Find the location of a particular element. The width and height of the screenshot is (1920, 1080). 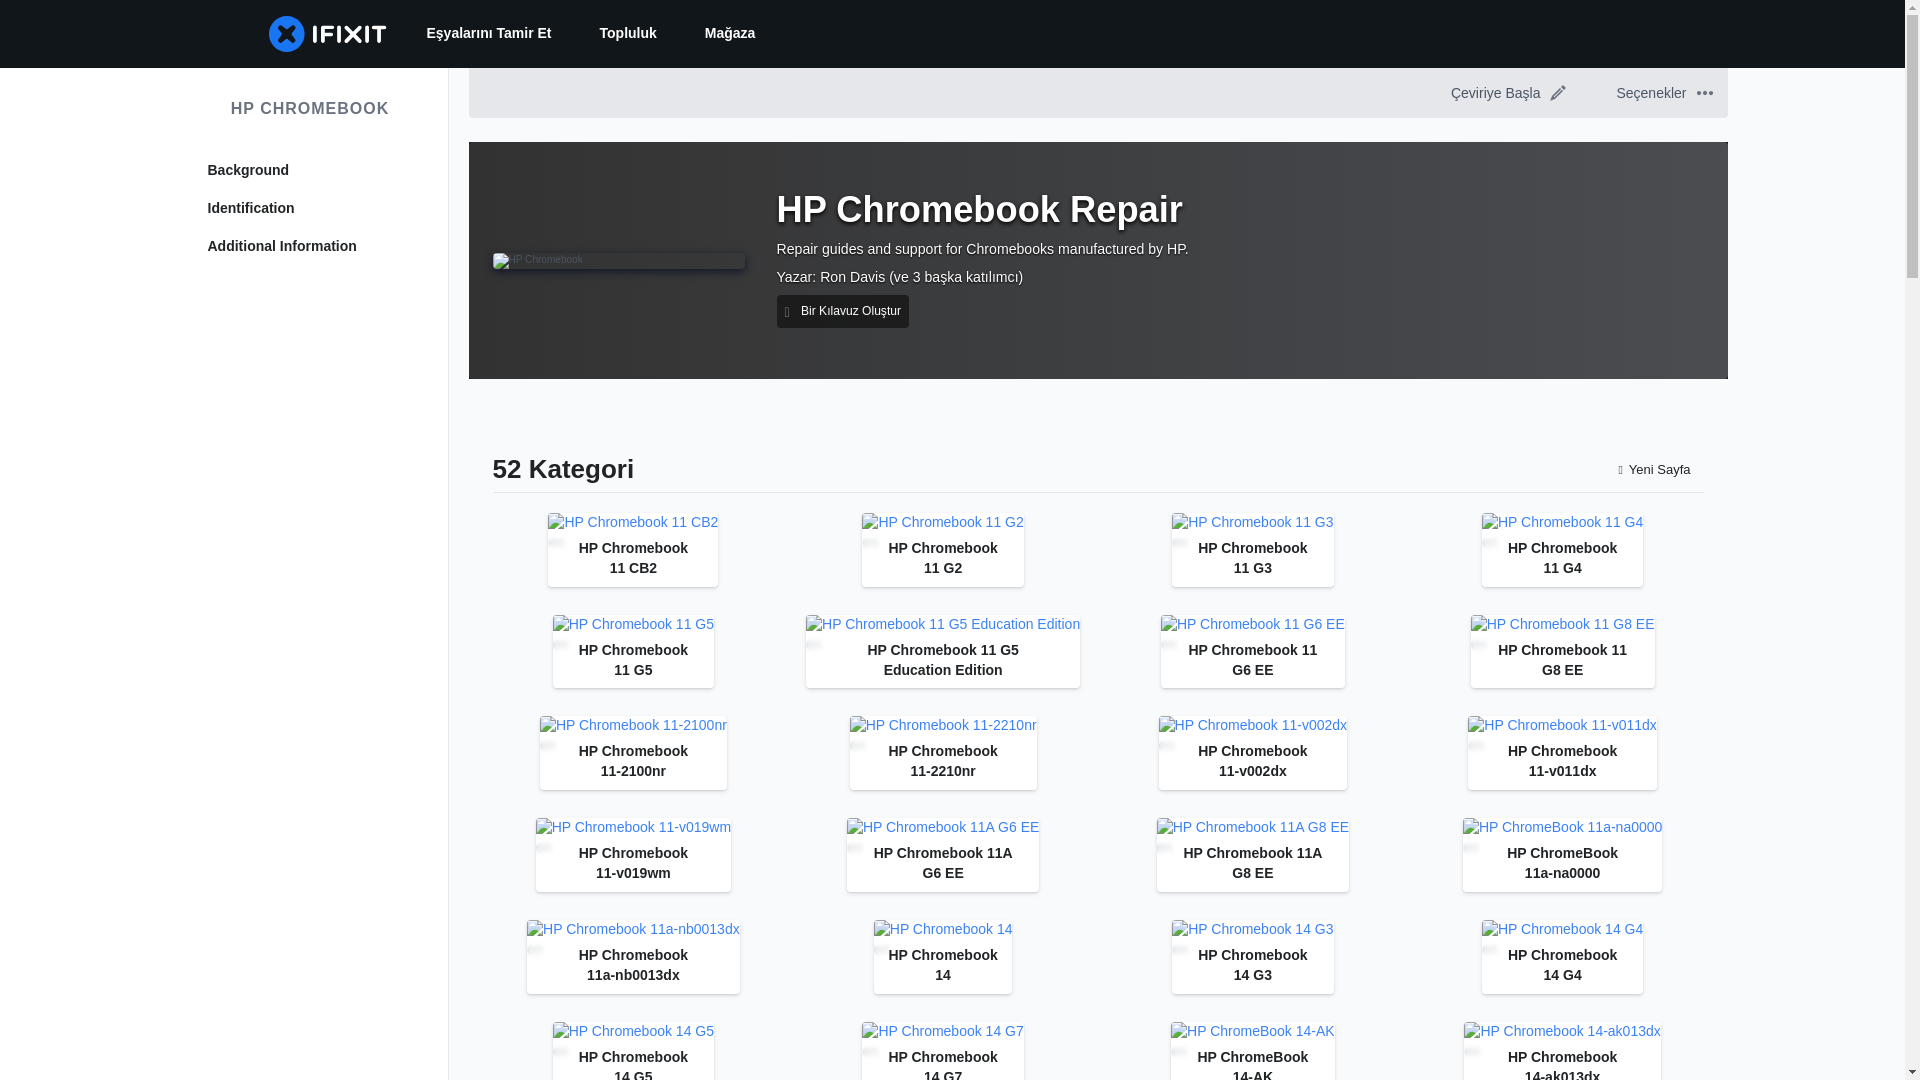

Yeni Sayfa is located at coordinates (1654, 468).